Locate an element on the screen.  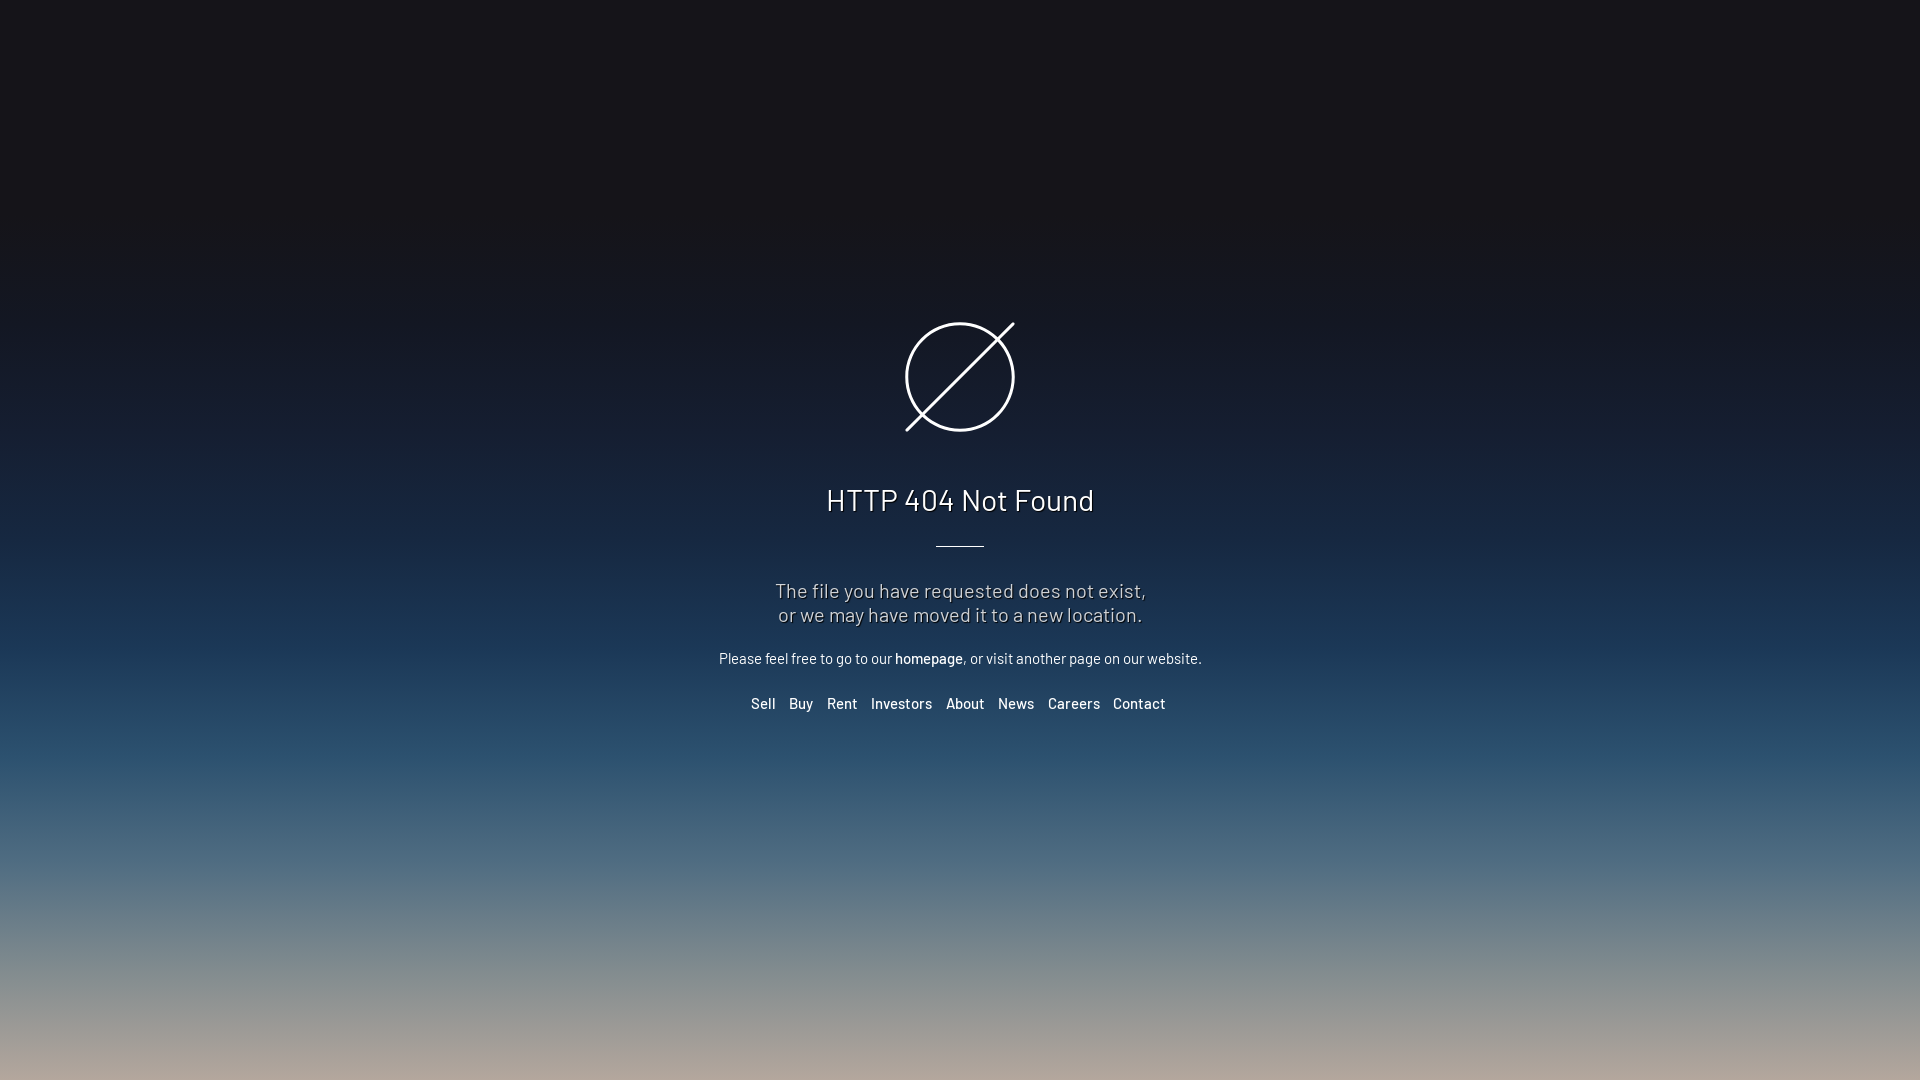
Contact is located at coordinates (1140, 703).